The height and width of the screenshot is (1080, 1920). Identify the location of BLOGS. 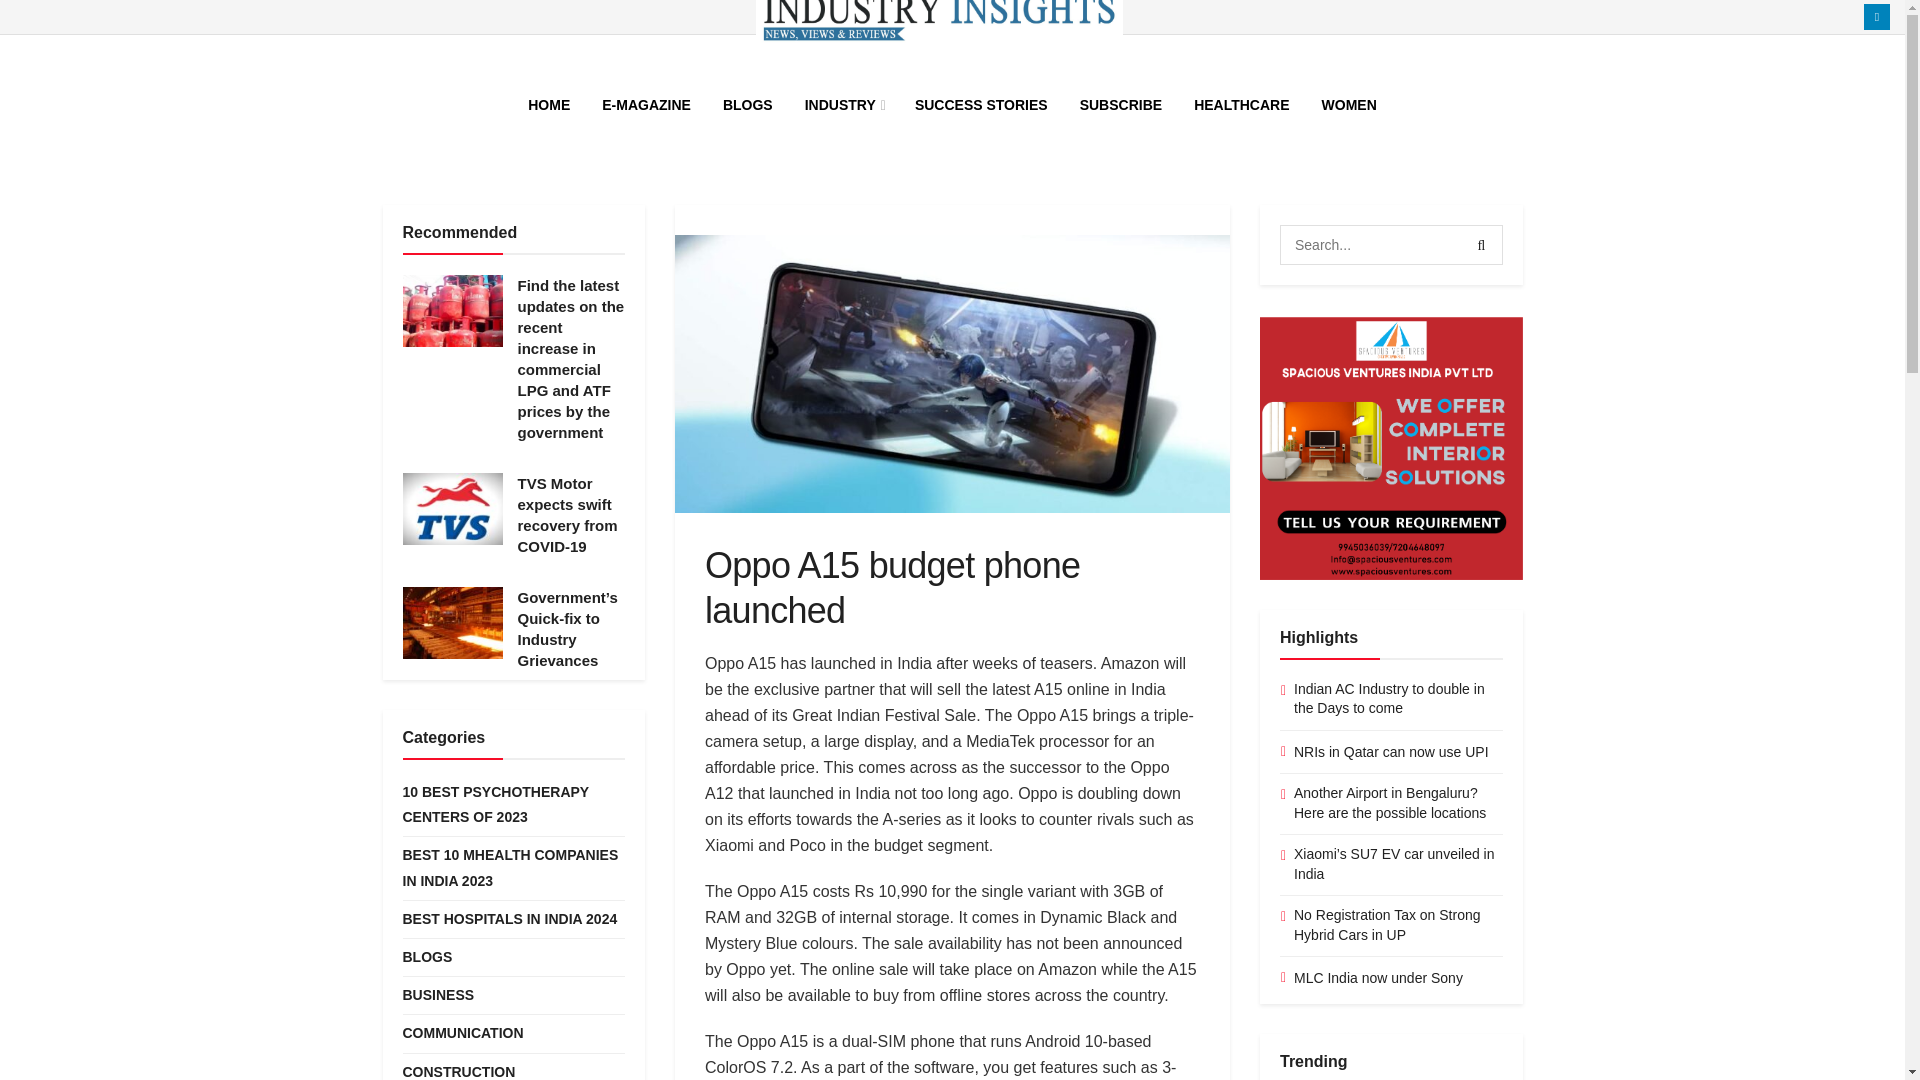
(748, 104).